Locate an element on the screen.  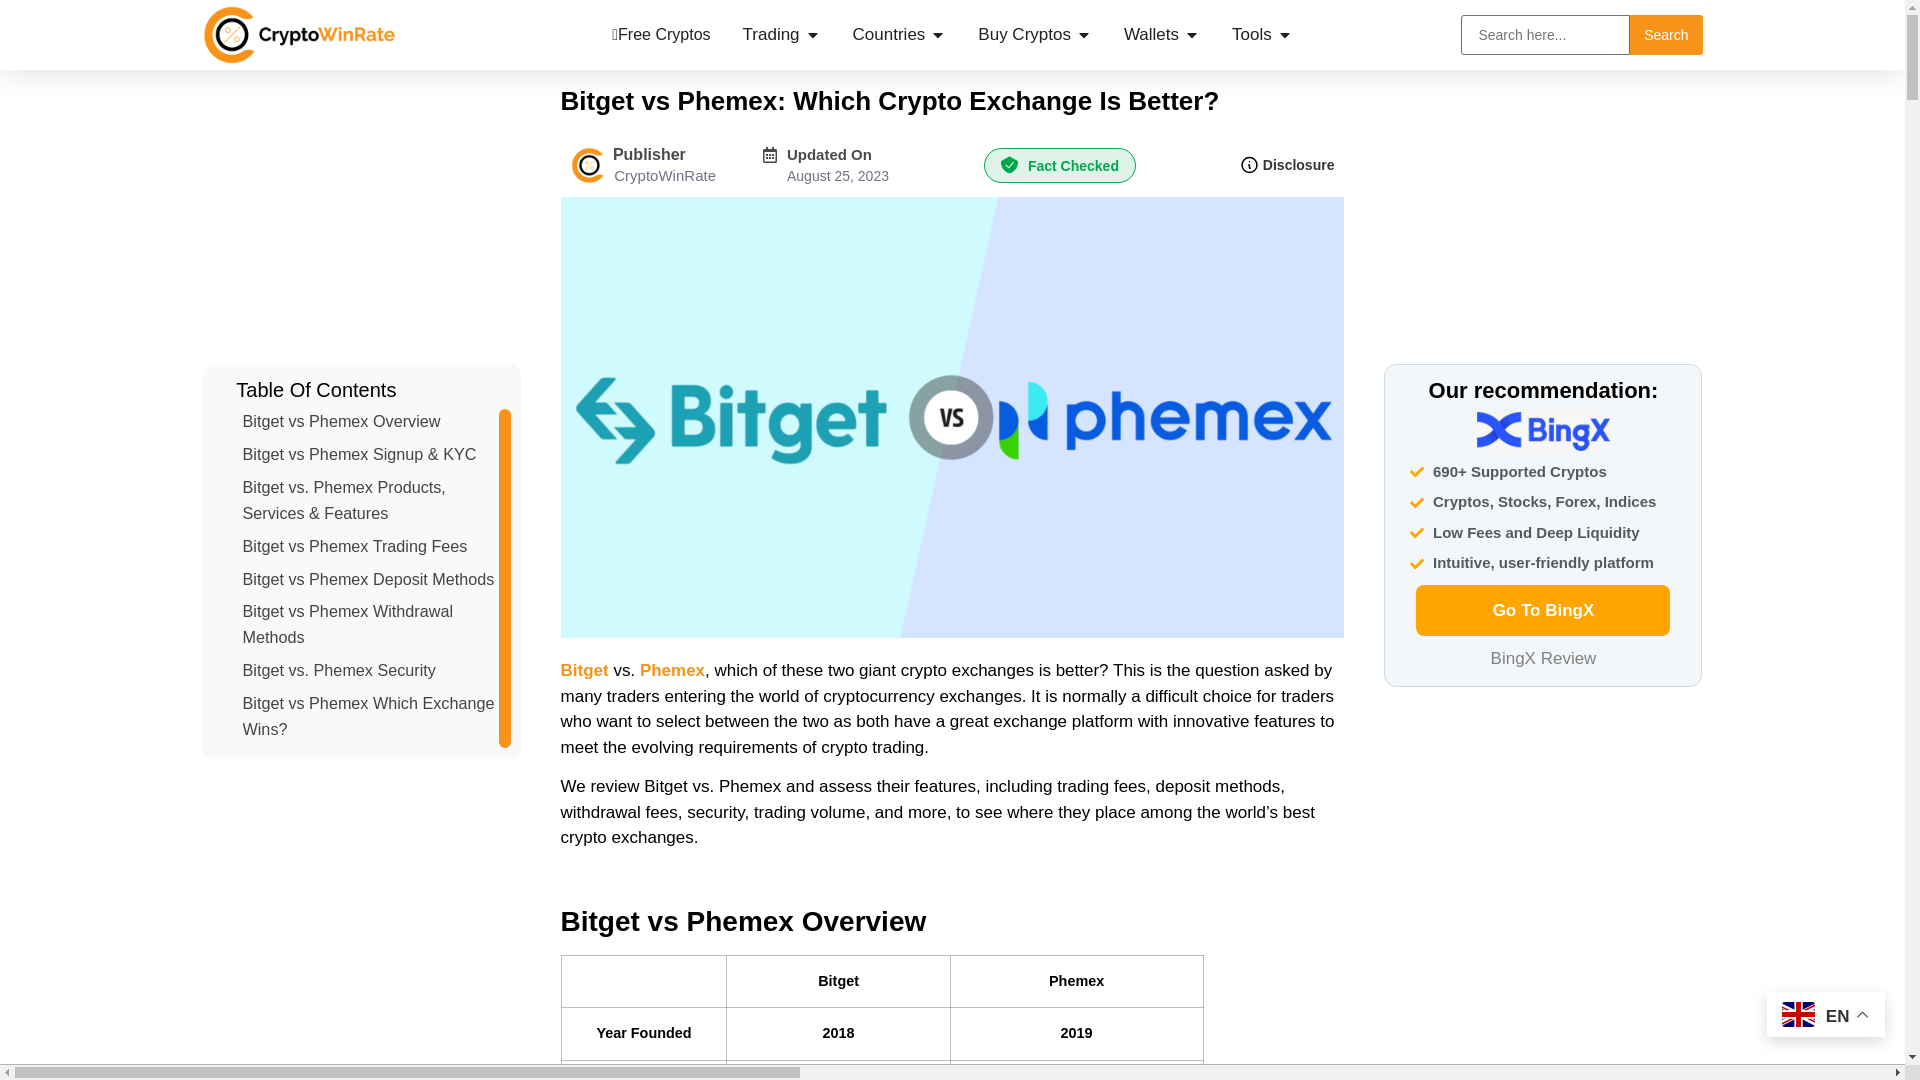
Bitget vs. Phemex Security is located at coordinates (338, 670).